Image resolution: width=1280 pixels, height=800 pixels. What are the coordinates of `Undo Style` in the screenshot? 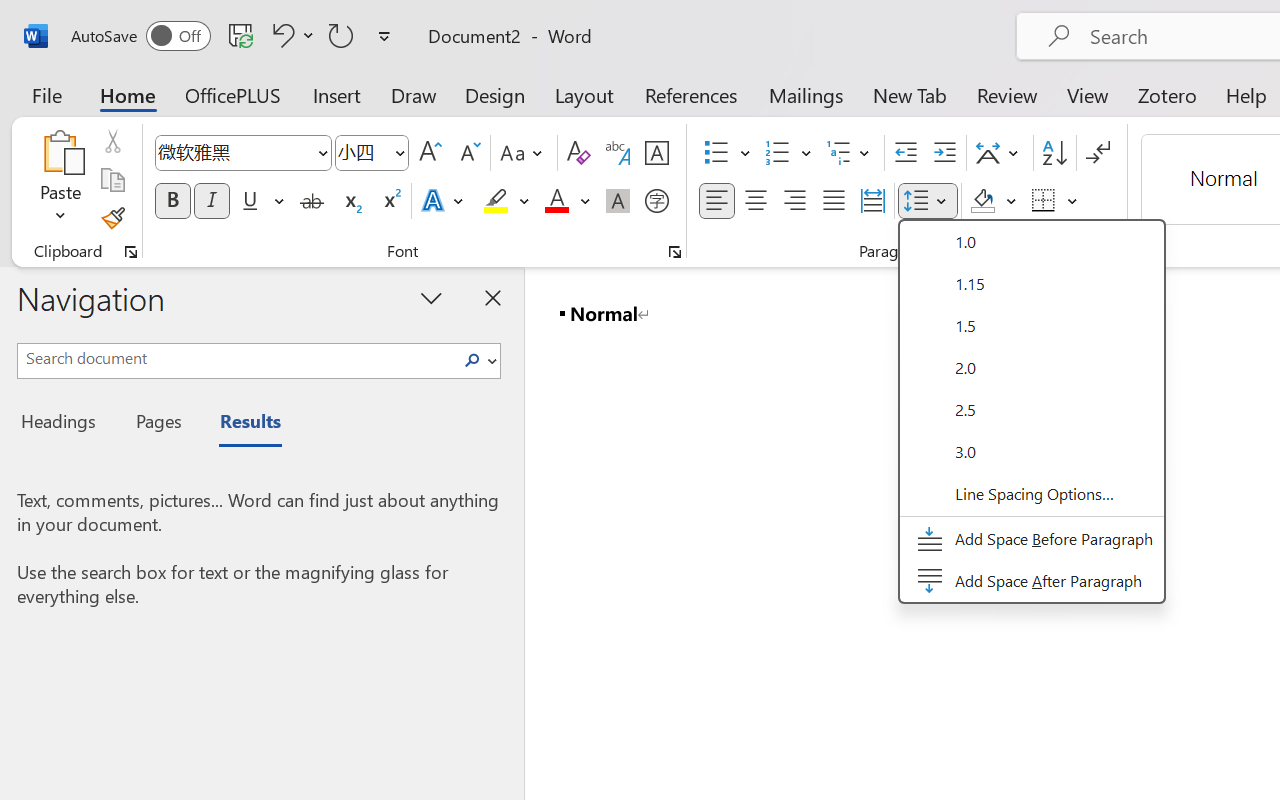 It's located at (290, 35).